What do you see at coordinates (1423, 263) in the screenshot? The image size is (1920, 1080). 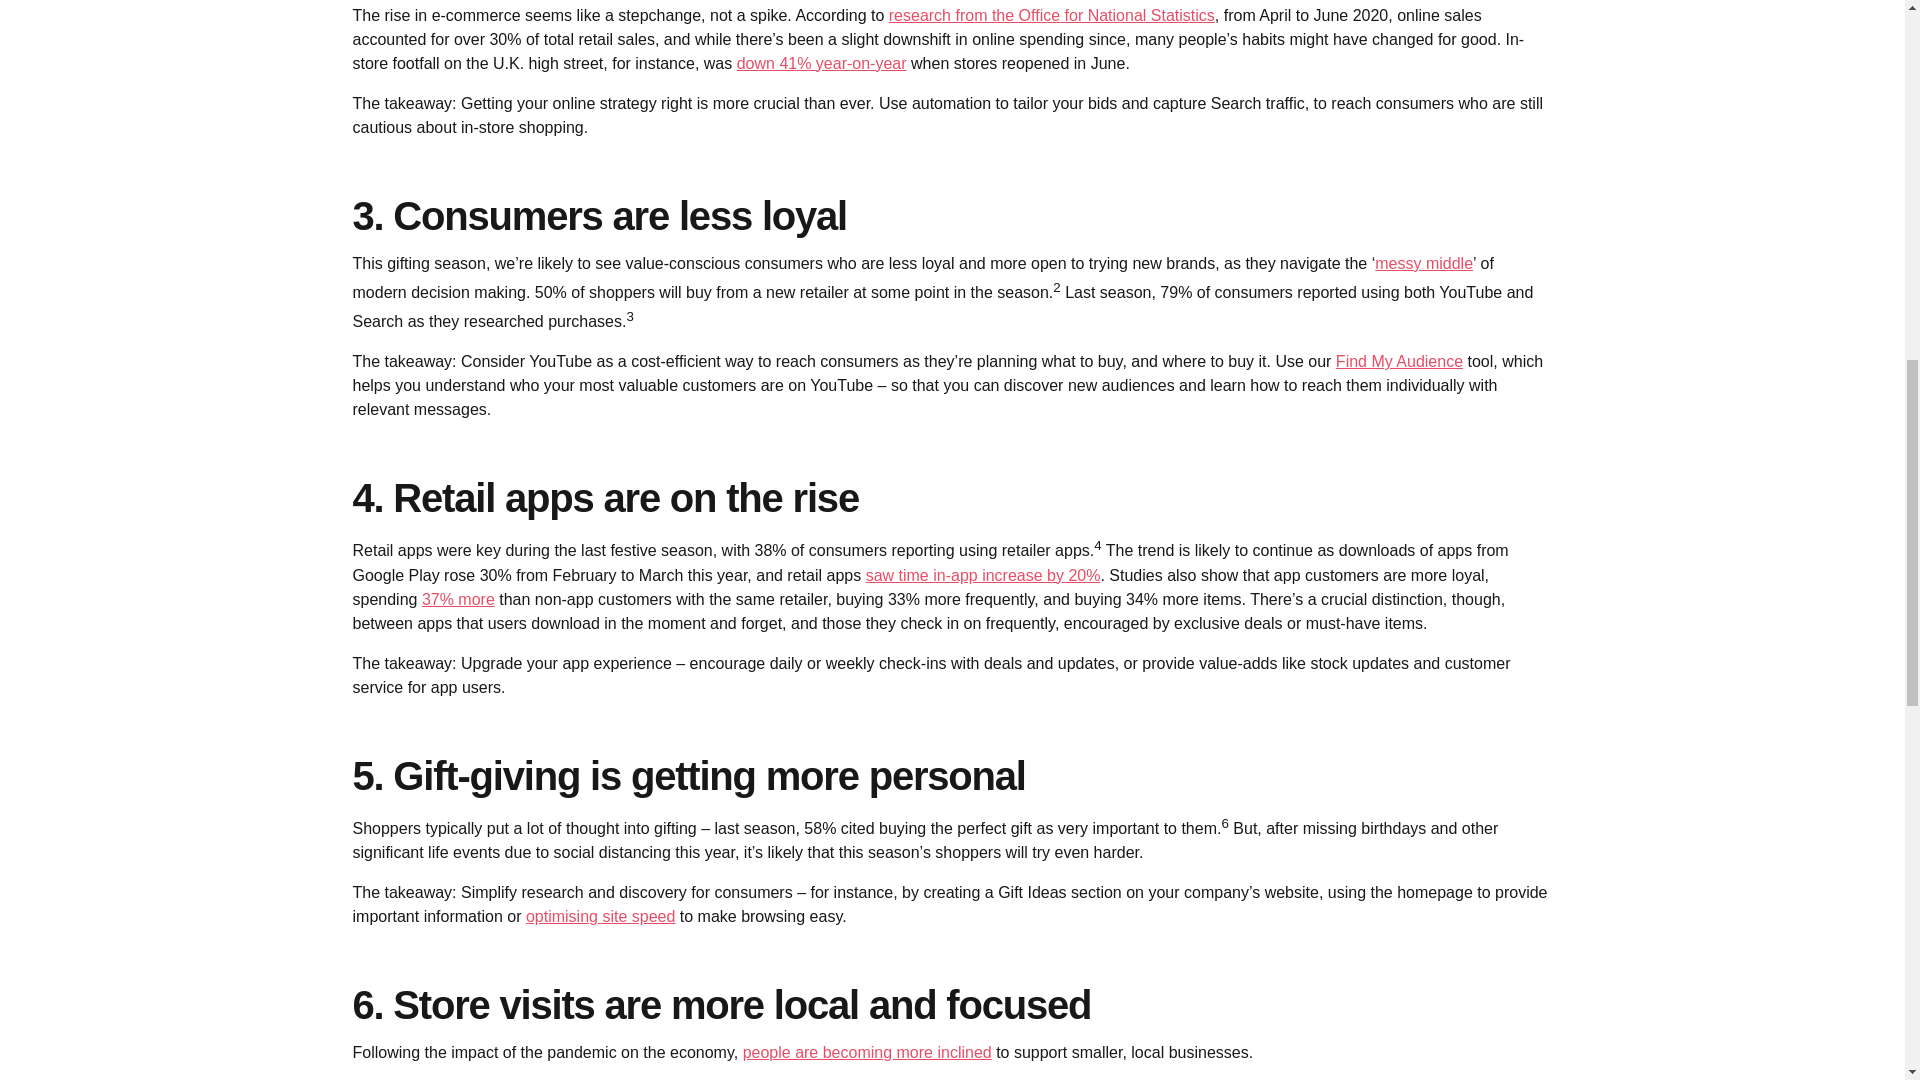 I see `messy middle` at bounding box center [1423, 263].